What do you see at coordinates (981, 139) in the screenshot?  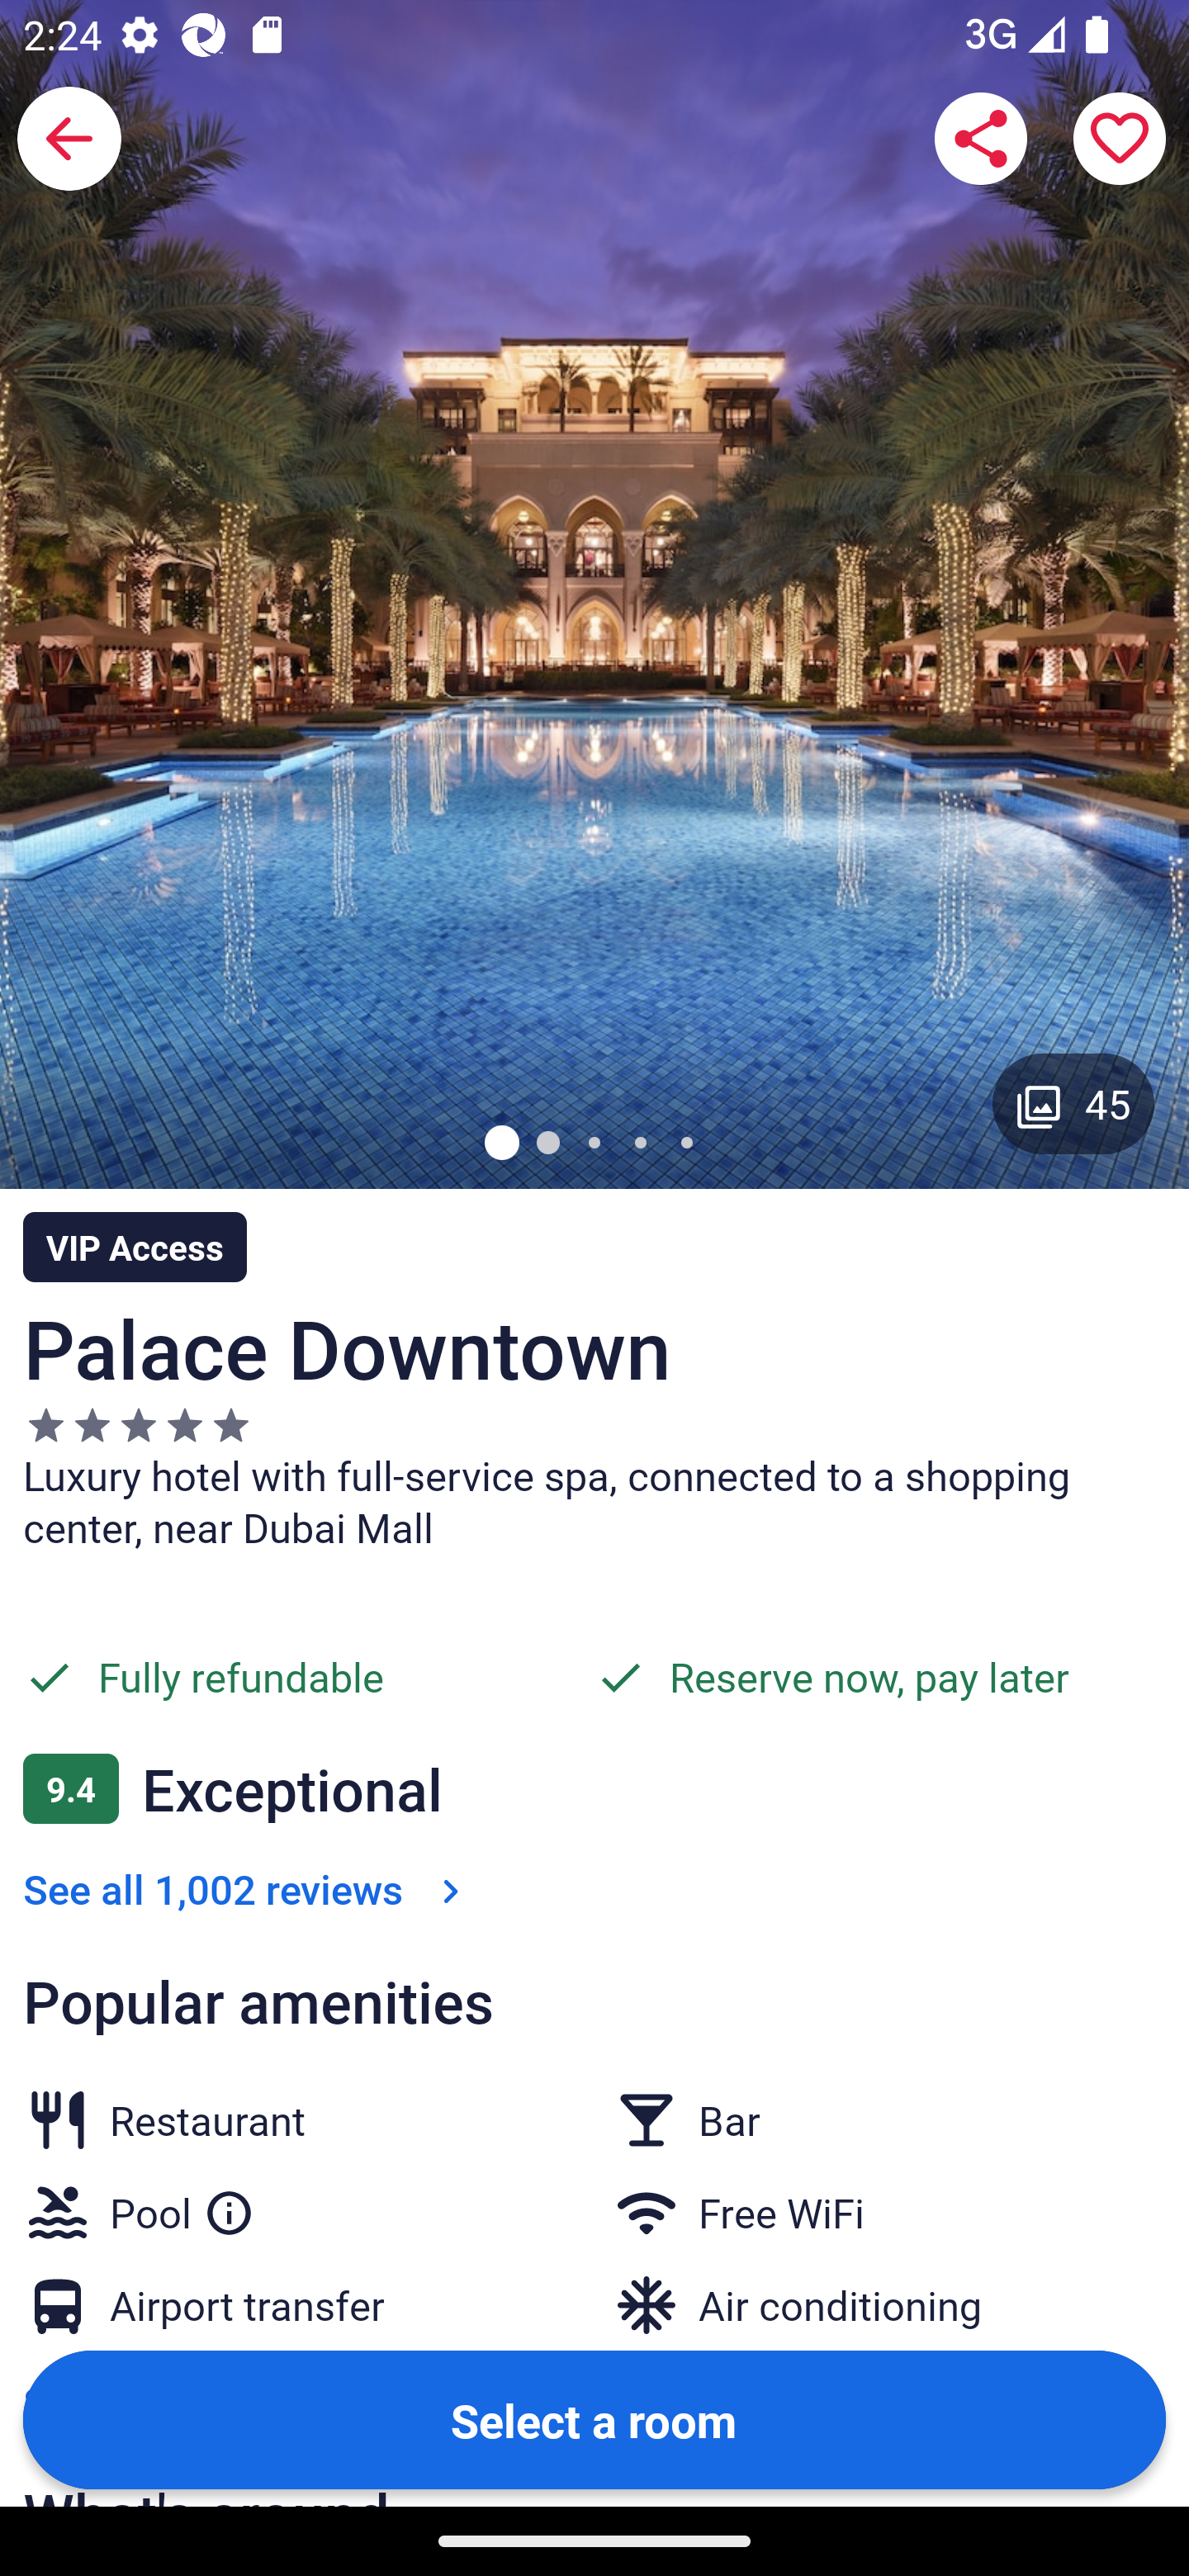 I see `Share Palace Downtown` at bounding box center [981, 139].